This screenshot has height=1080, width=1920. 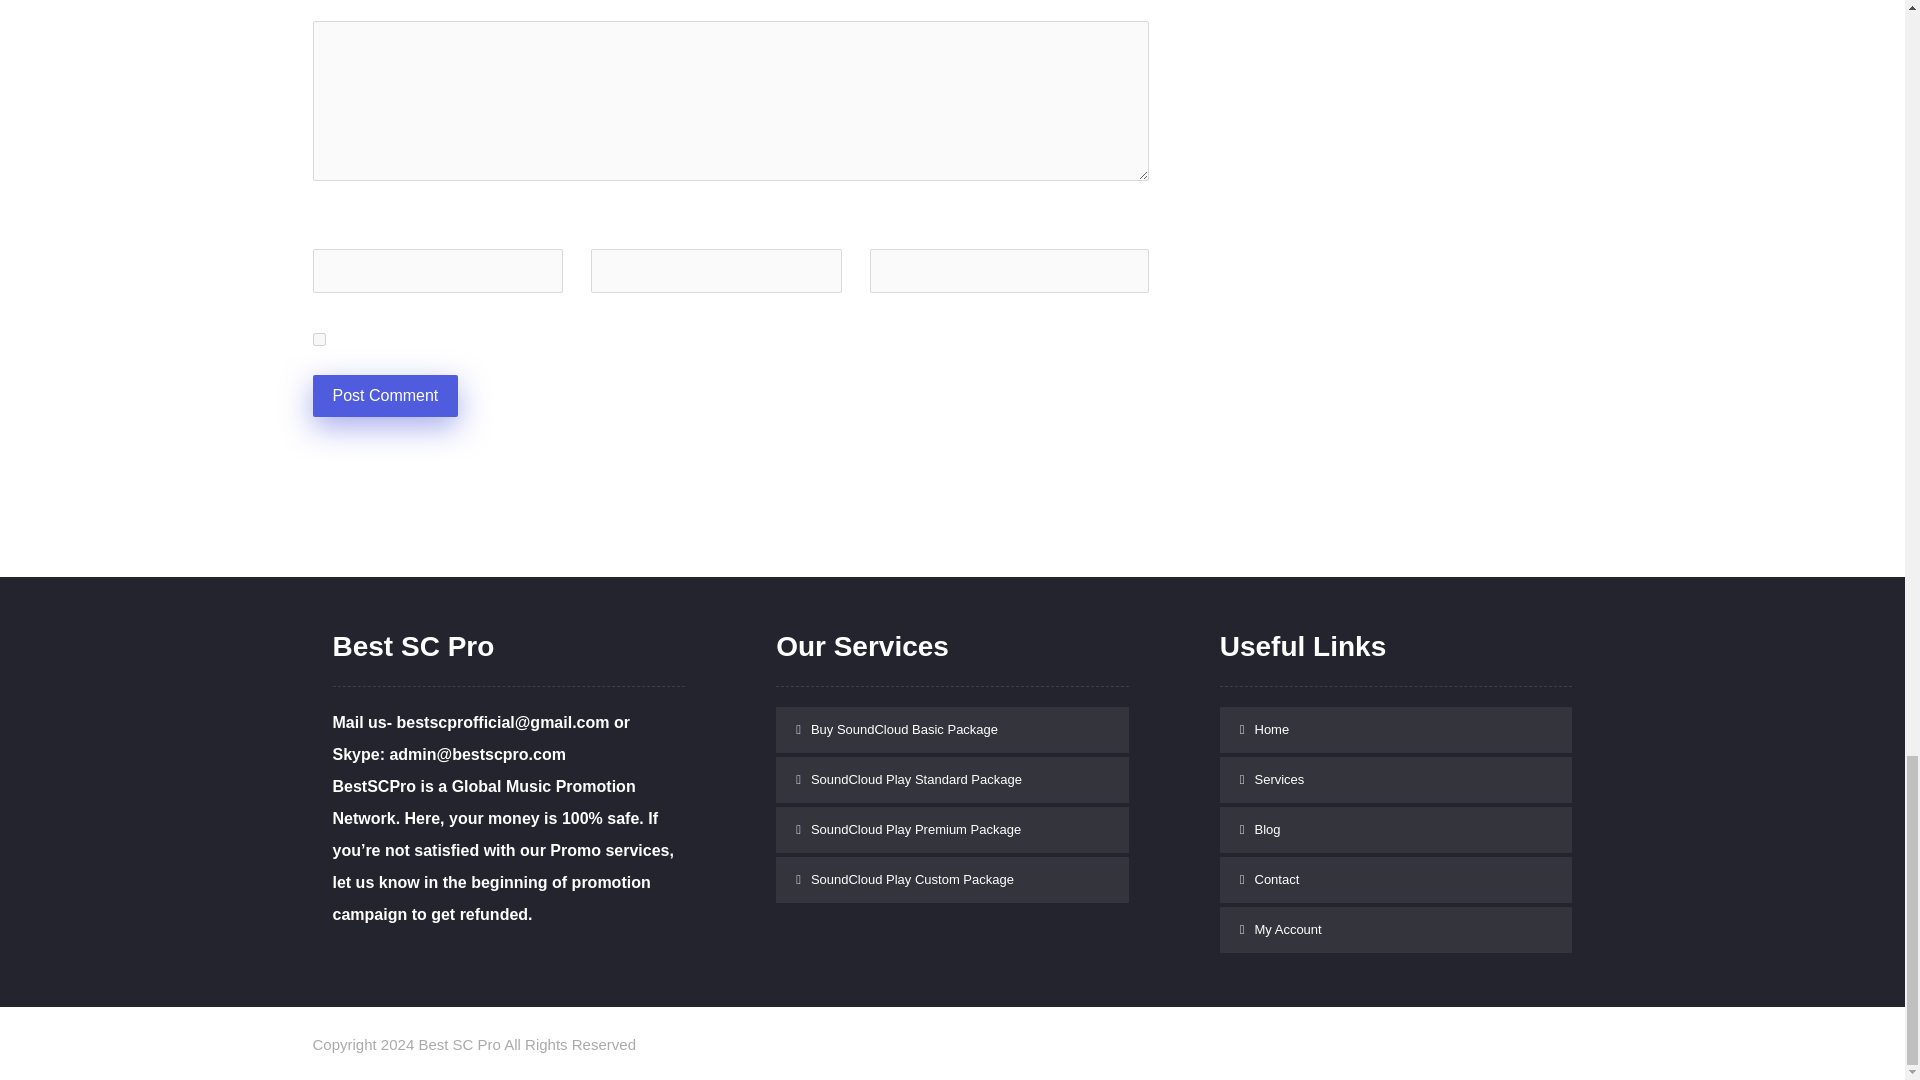 I want to click on Post Comment, so click(x=384, y=395).